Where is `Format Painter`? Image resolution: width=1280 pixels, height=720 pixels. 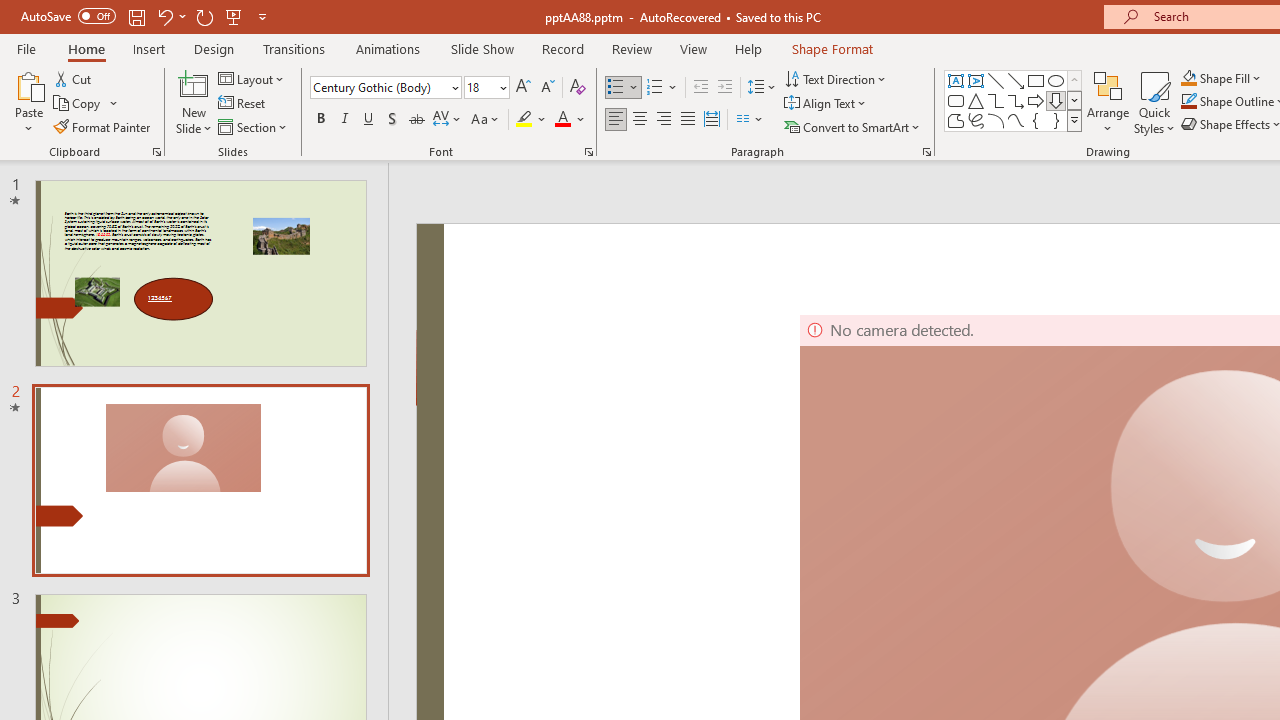 Format Painter is located at coordinates (103, 126).